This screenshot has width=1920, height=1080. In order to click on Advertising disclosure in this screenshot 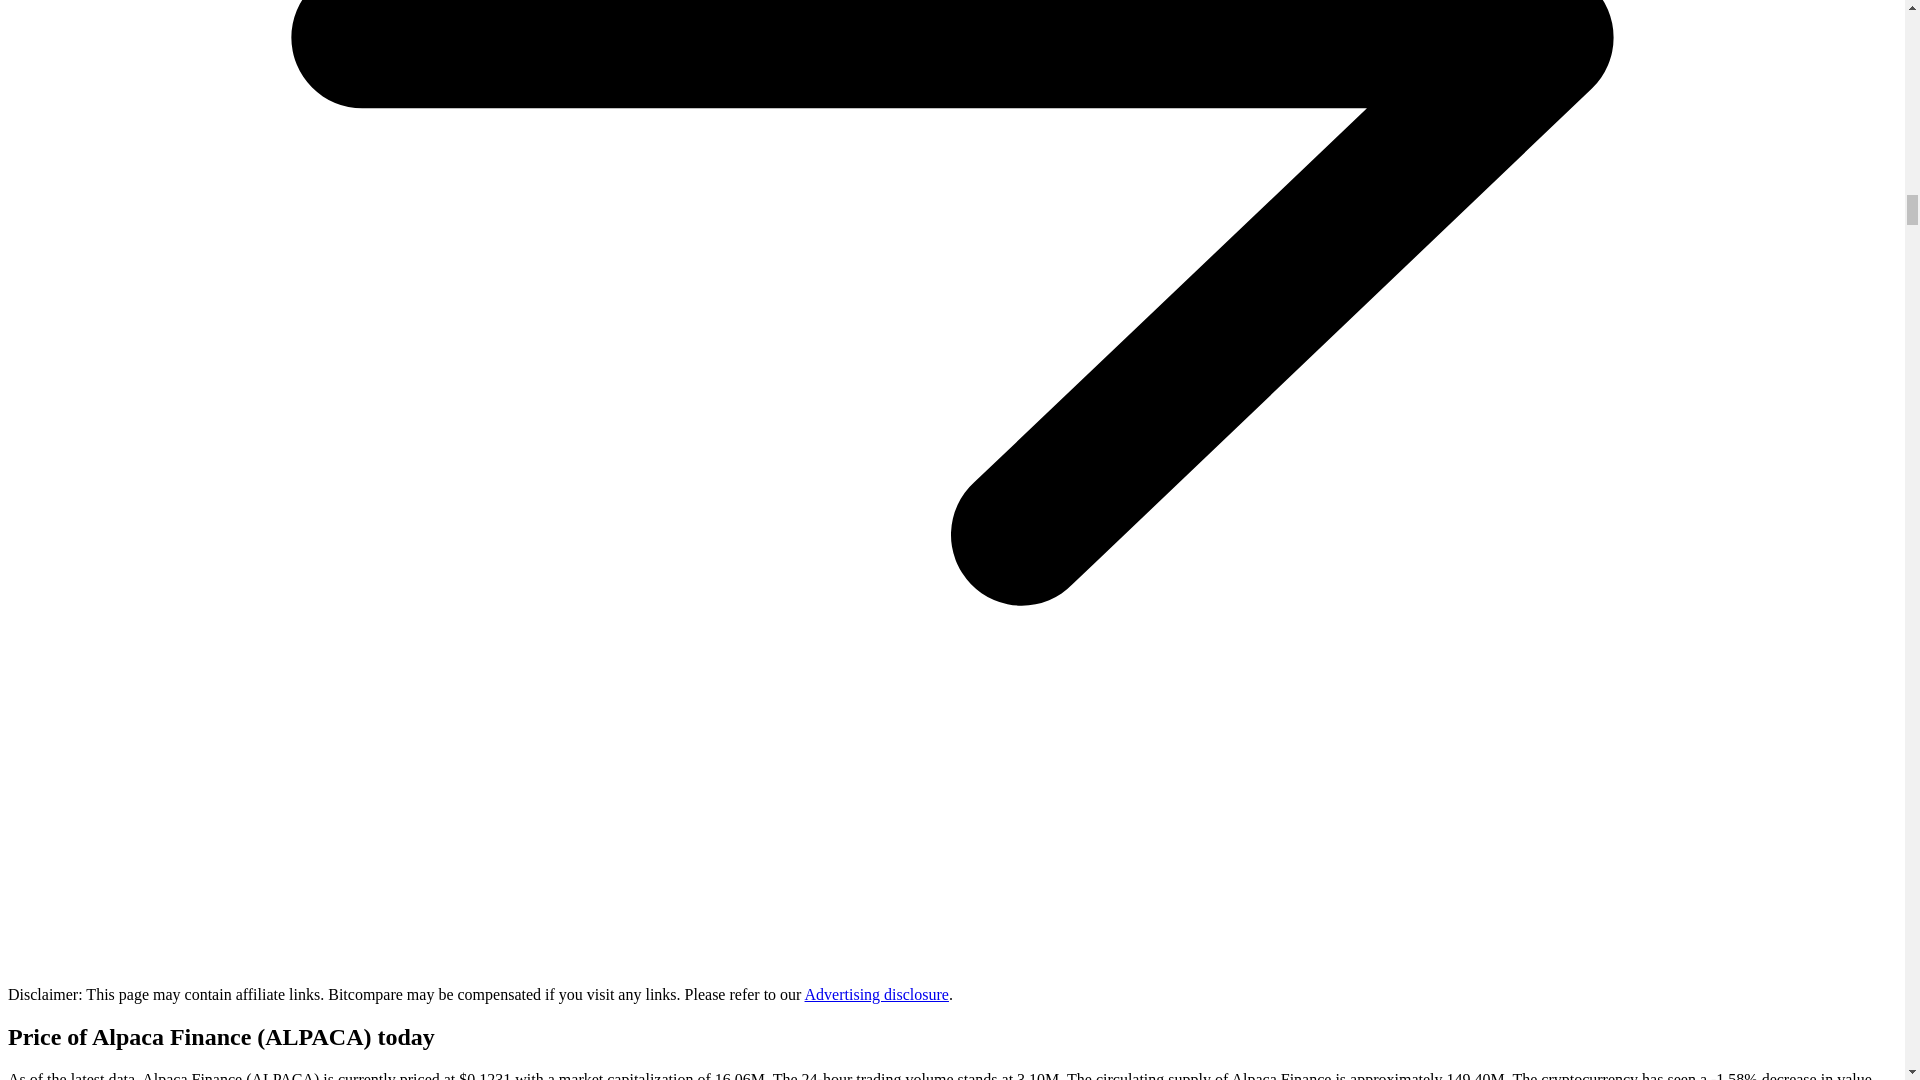, I will do `click(876, 994)`.